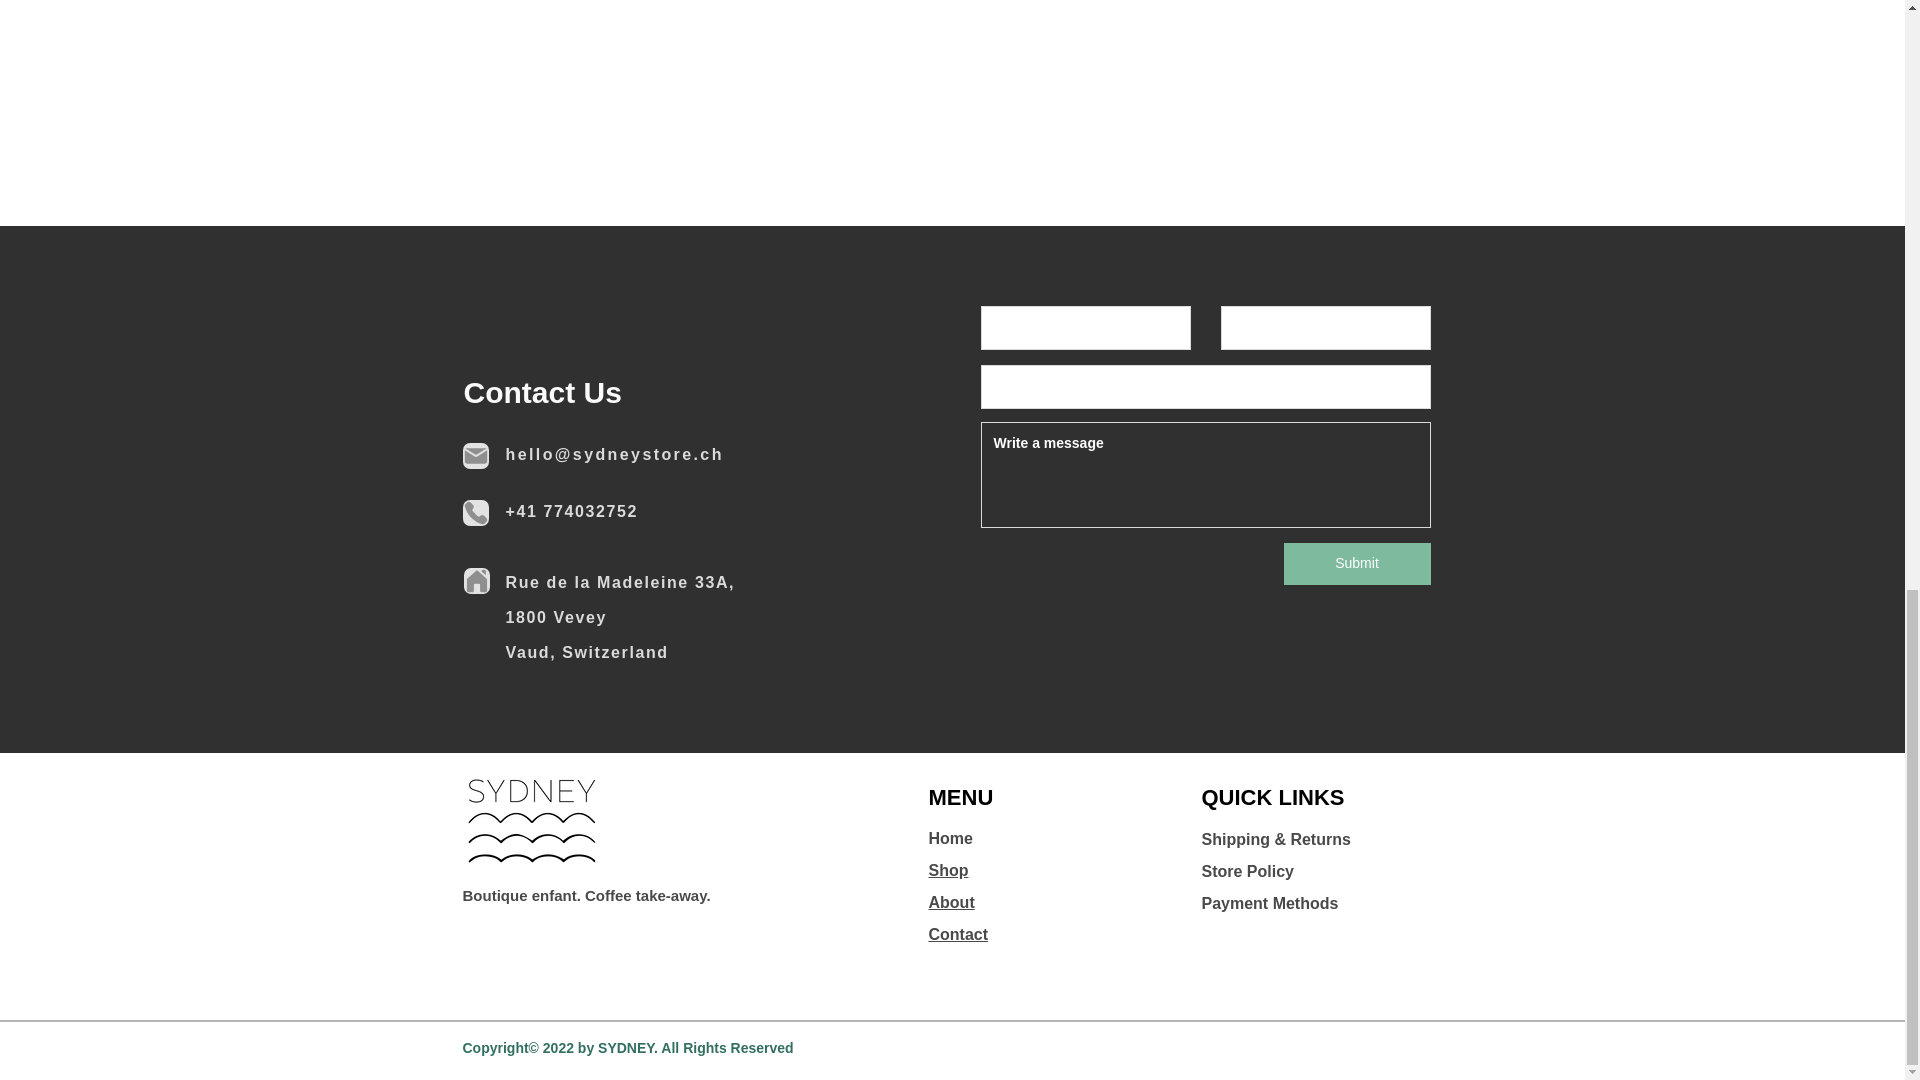 This screenshot has height=1080, width=1920. I want to click on Payment Methods, so click(1270, 903).